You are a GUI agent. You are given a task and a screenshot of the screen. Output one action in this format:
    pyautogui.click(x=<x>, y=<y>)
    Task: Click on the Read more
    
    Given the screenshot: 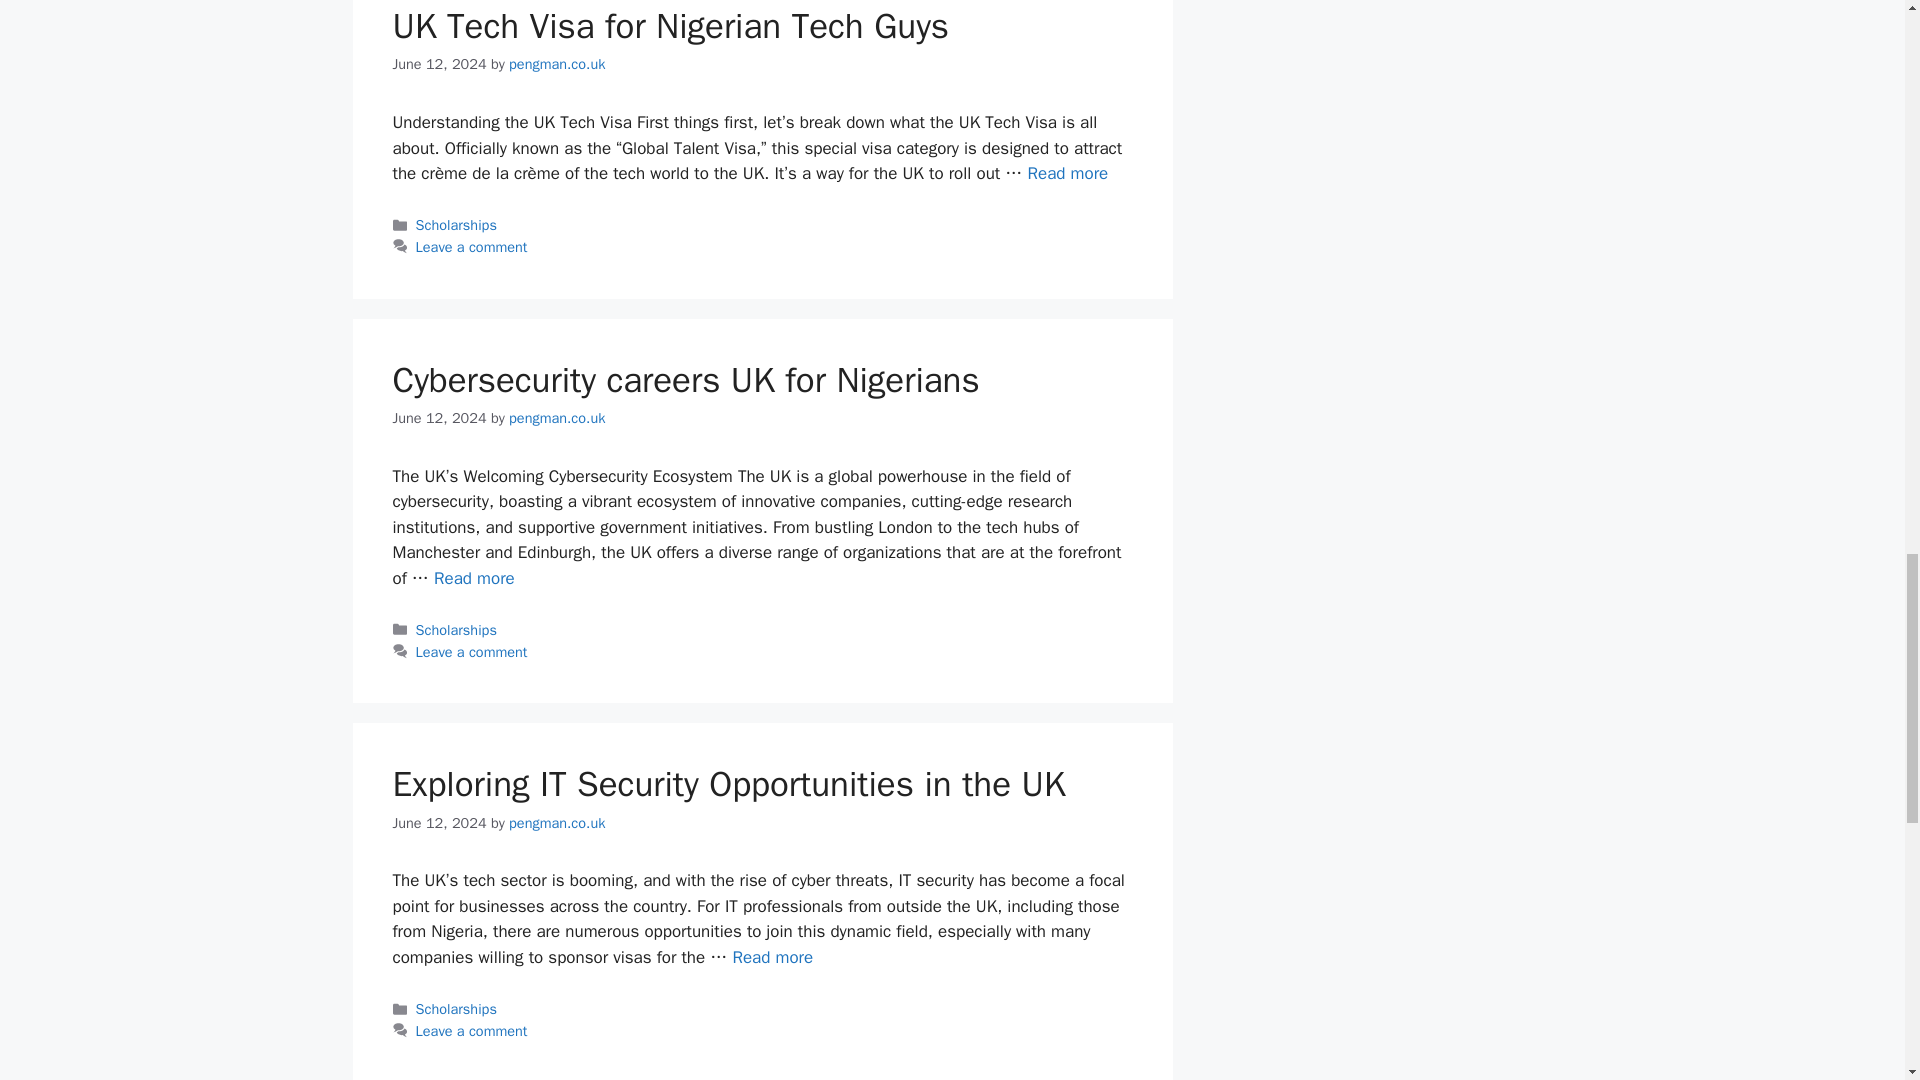 What is the action you would take?
    pyautogui.click(x=1067, y=173)
    